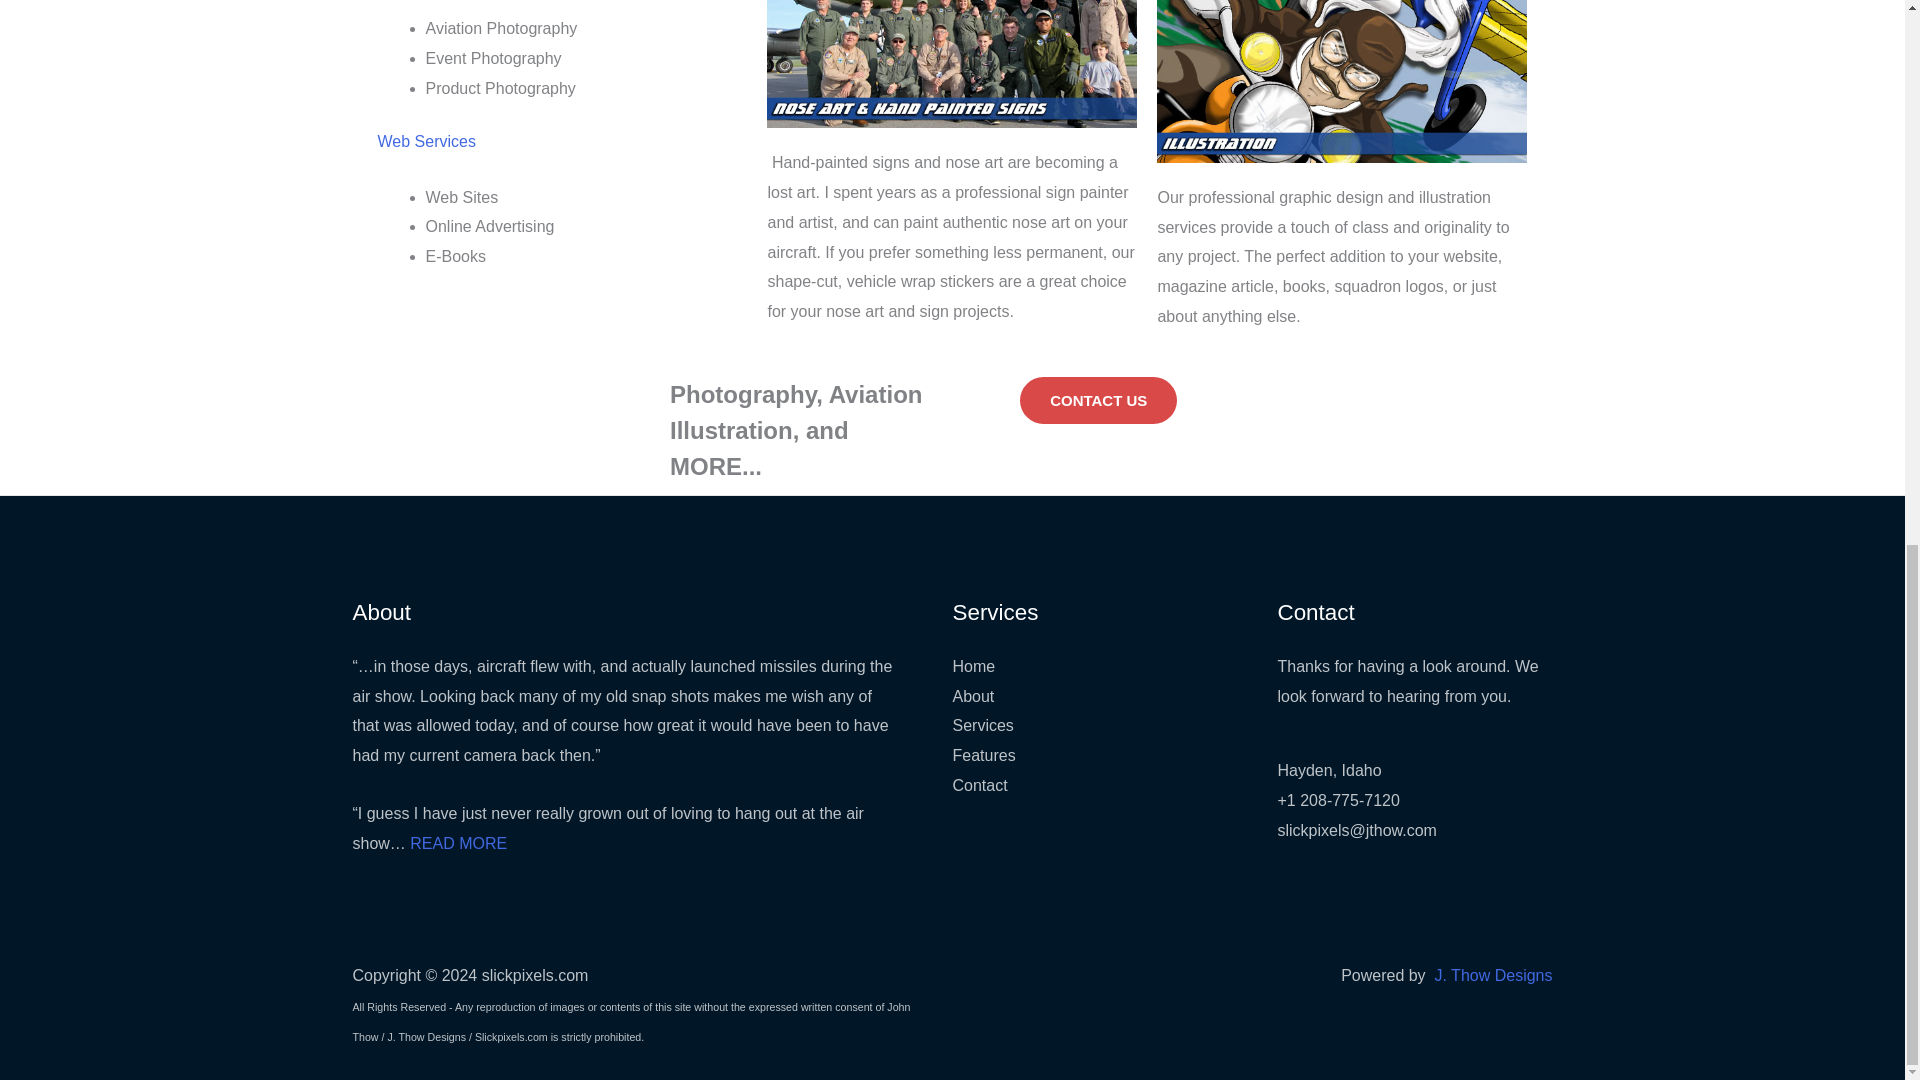 The image size is (1920, 1080). I want to click on Features, so click(984, 755).